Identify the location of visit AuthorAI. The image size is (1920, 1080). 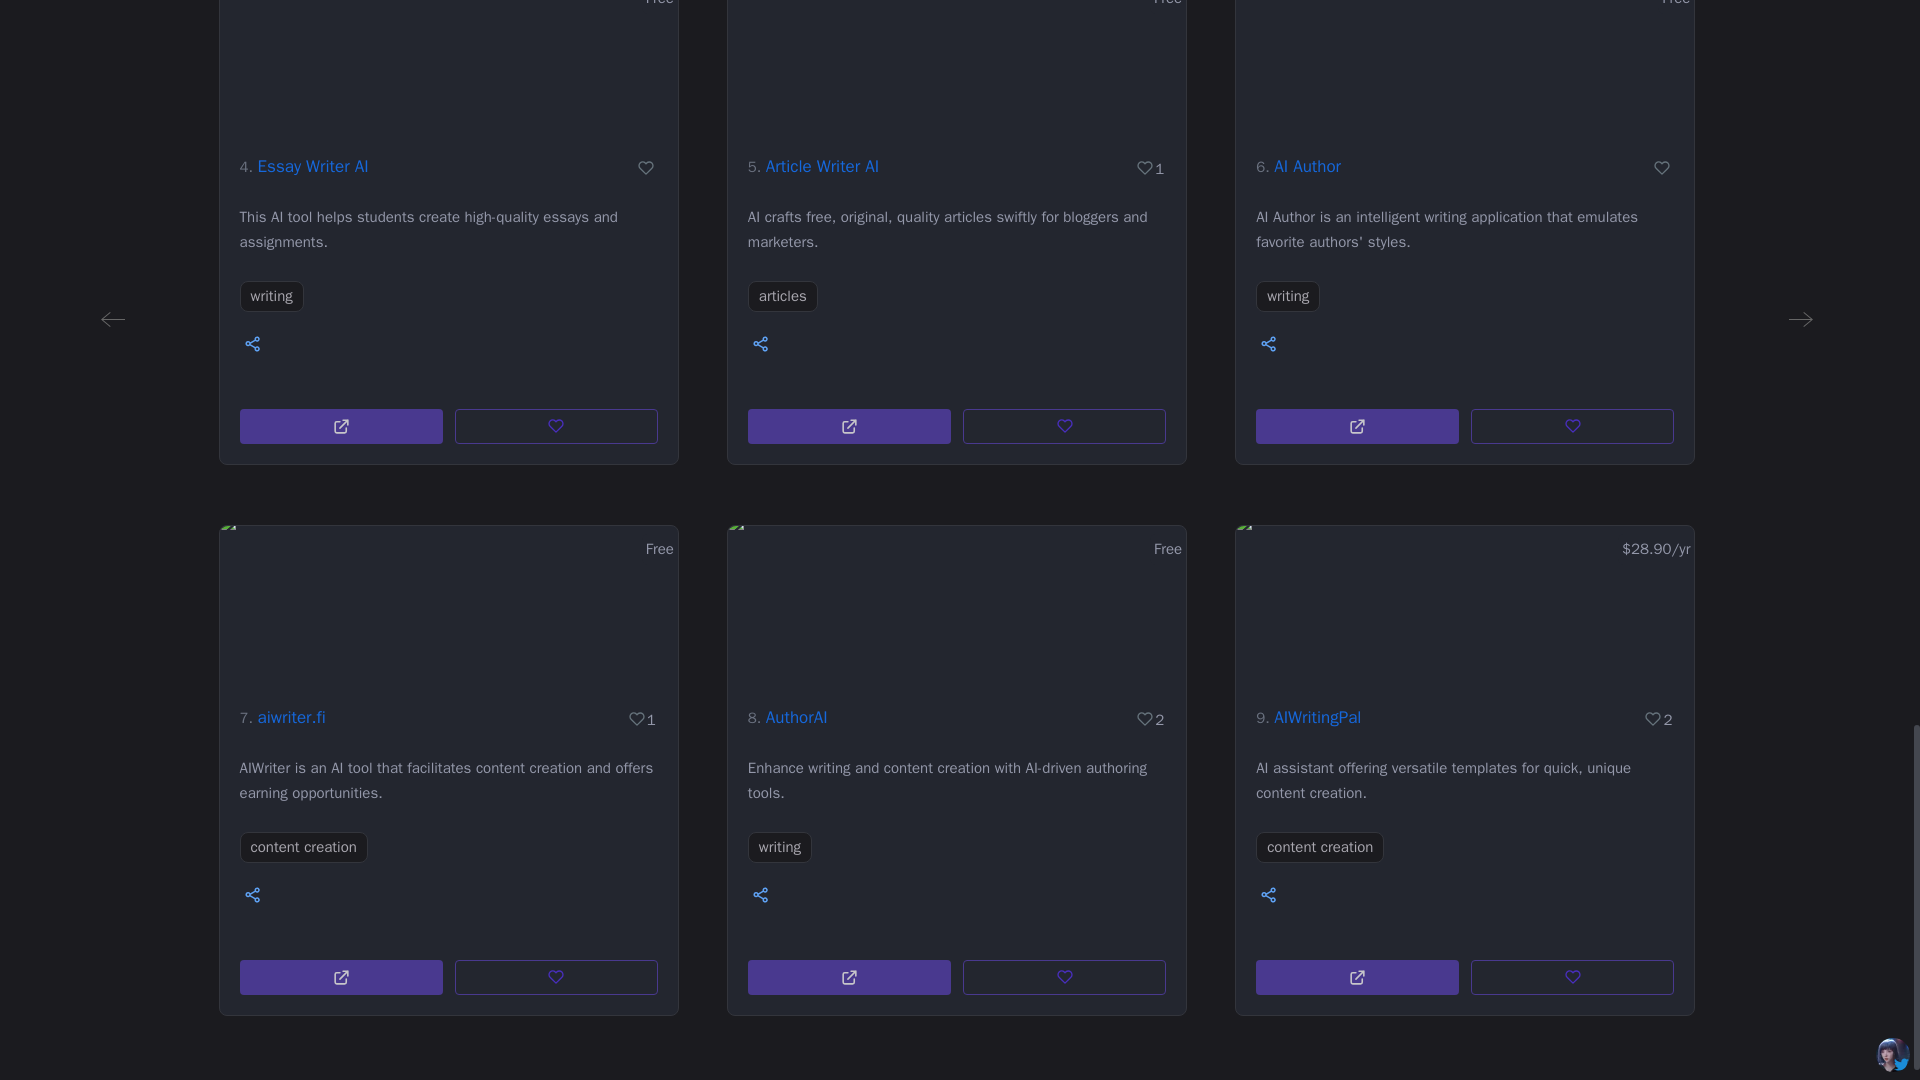
(849, 977).